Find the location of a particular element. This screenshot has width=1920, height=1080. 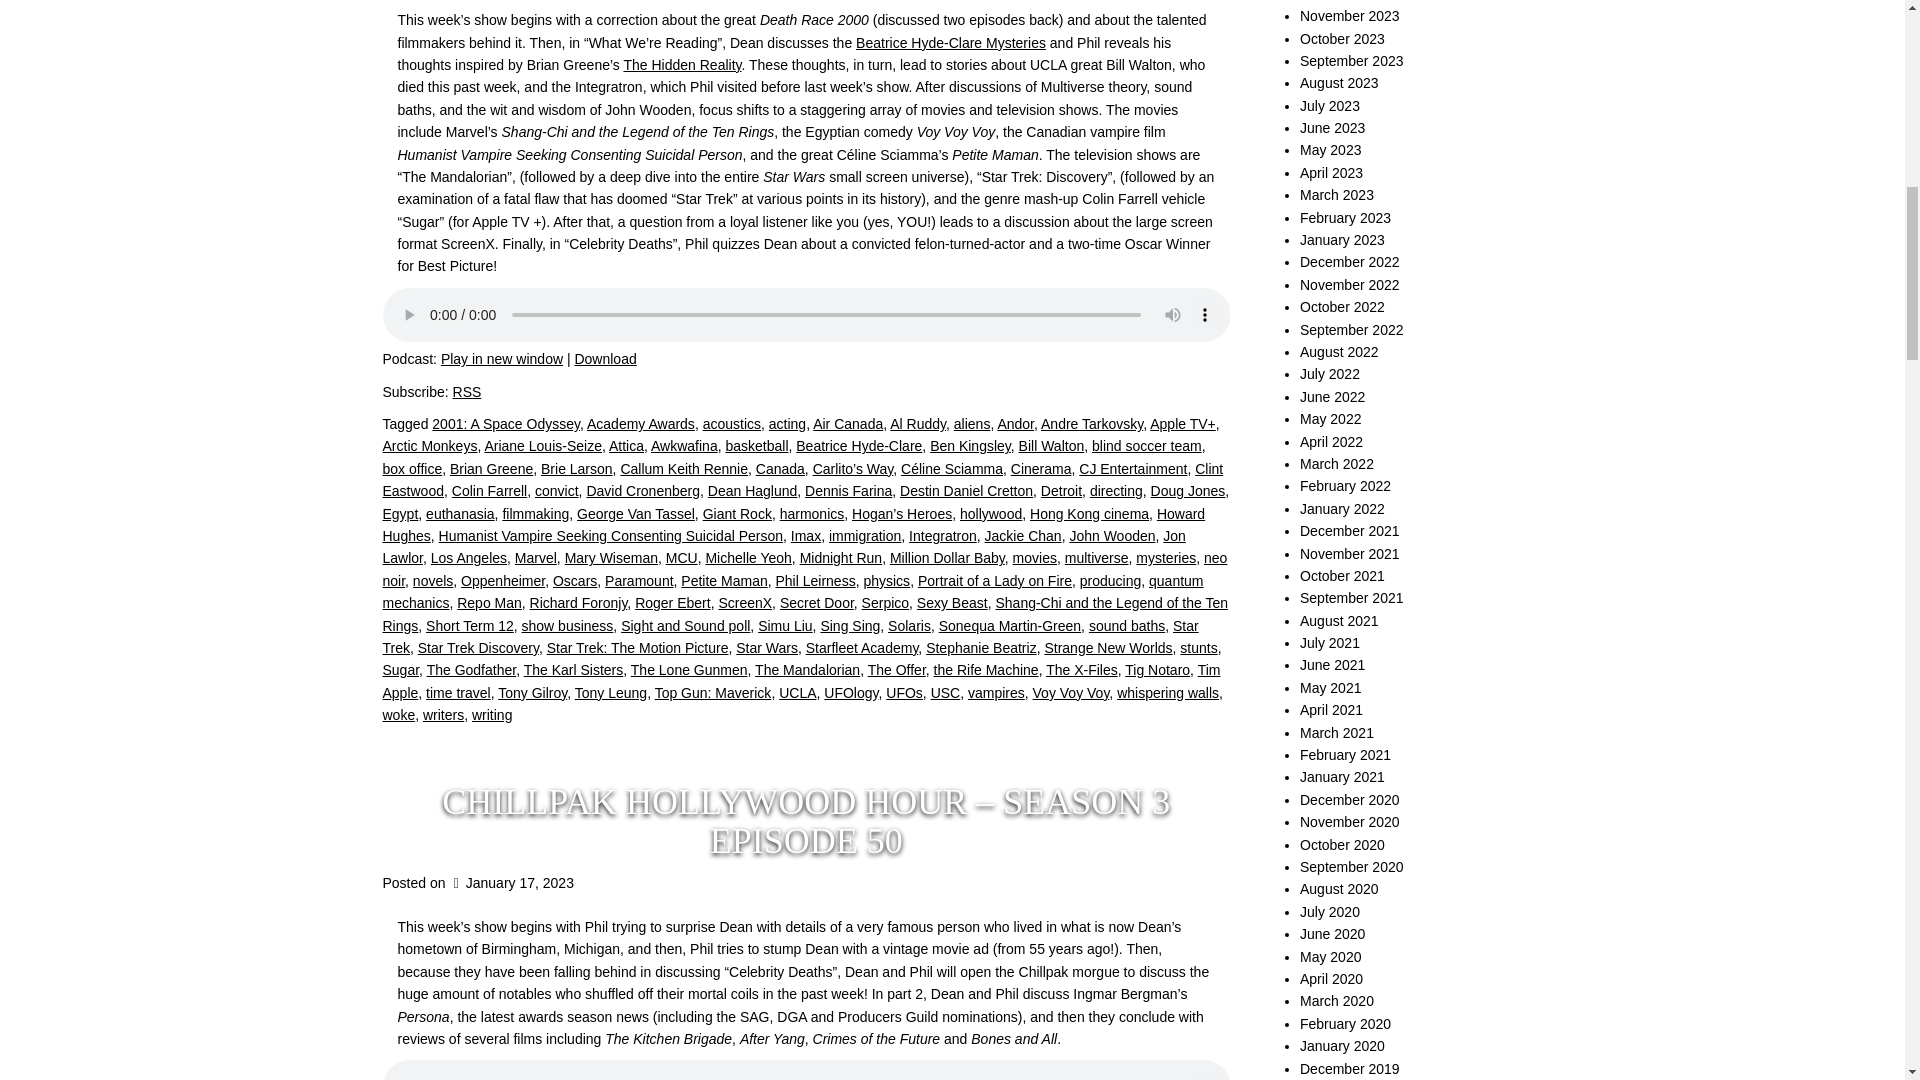

Download is located at coordinates (604, 359).